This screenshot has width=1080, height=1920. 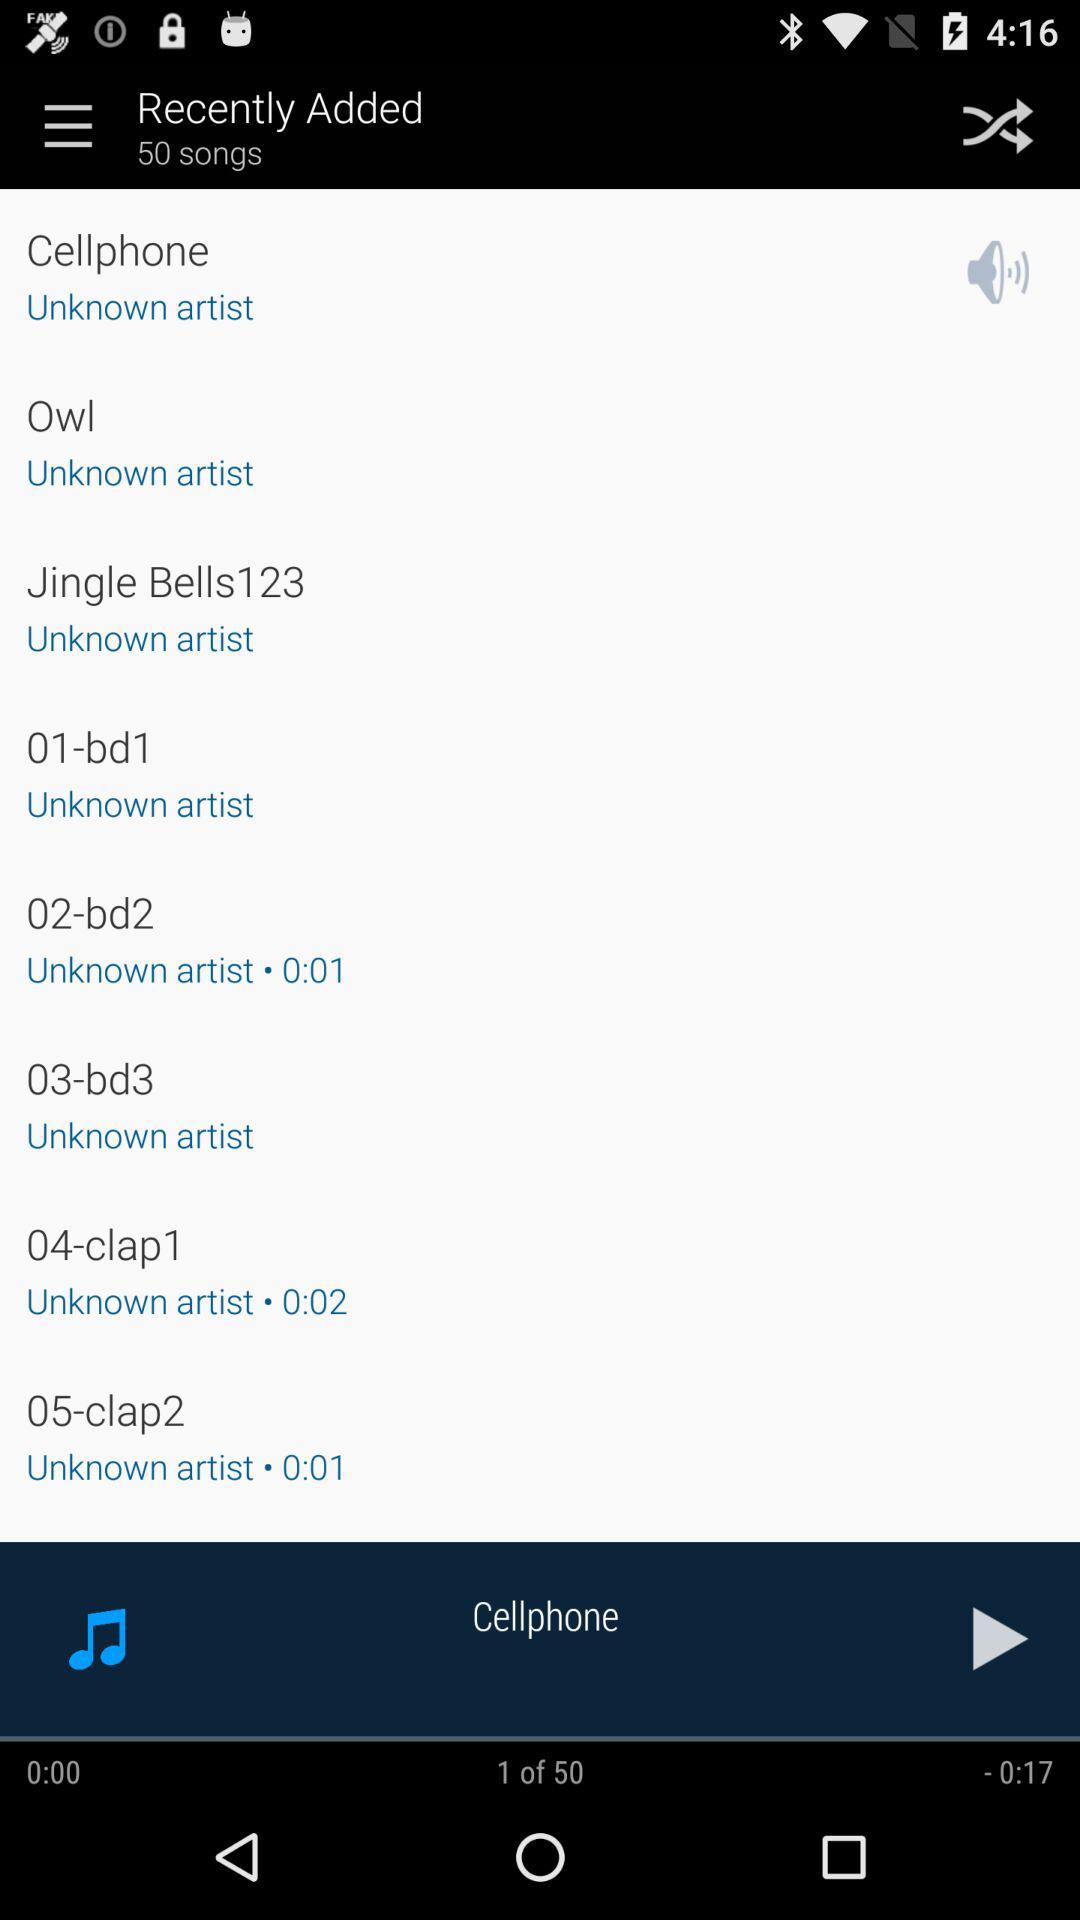 What do you see at coordinates (90, 746) in the screenshot?
I see `turn on app above the unknown artist app` at bounding box center [90, 746].